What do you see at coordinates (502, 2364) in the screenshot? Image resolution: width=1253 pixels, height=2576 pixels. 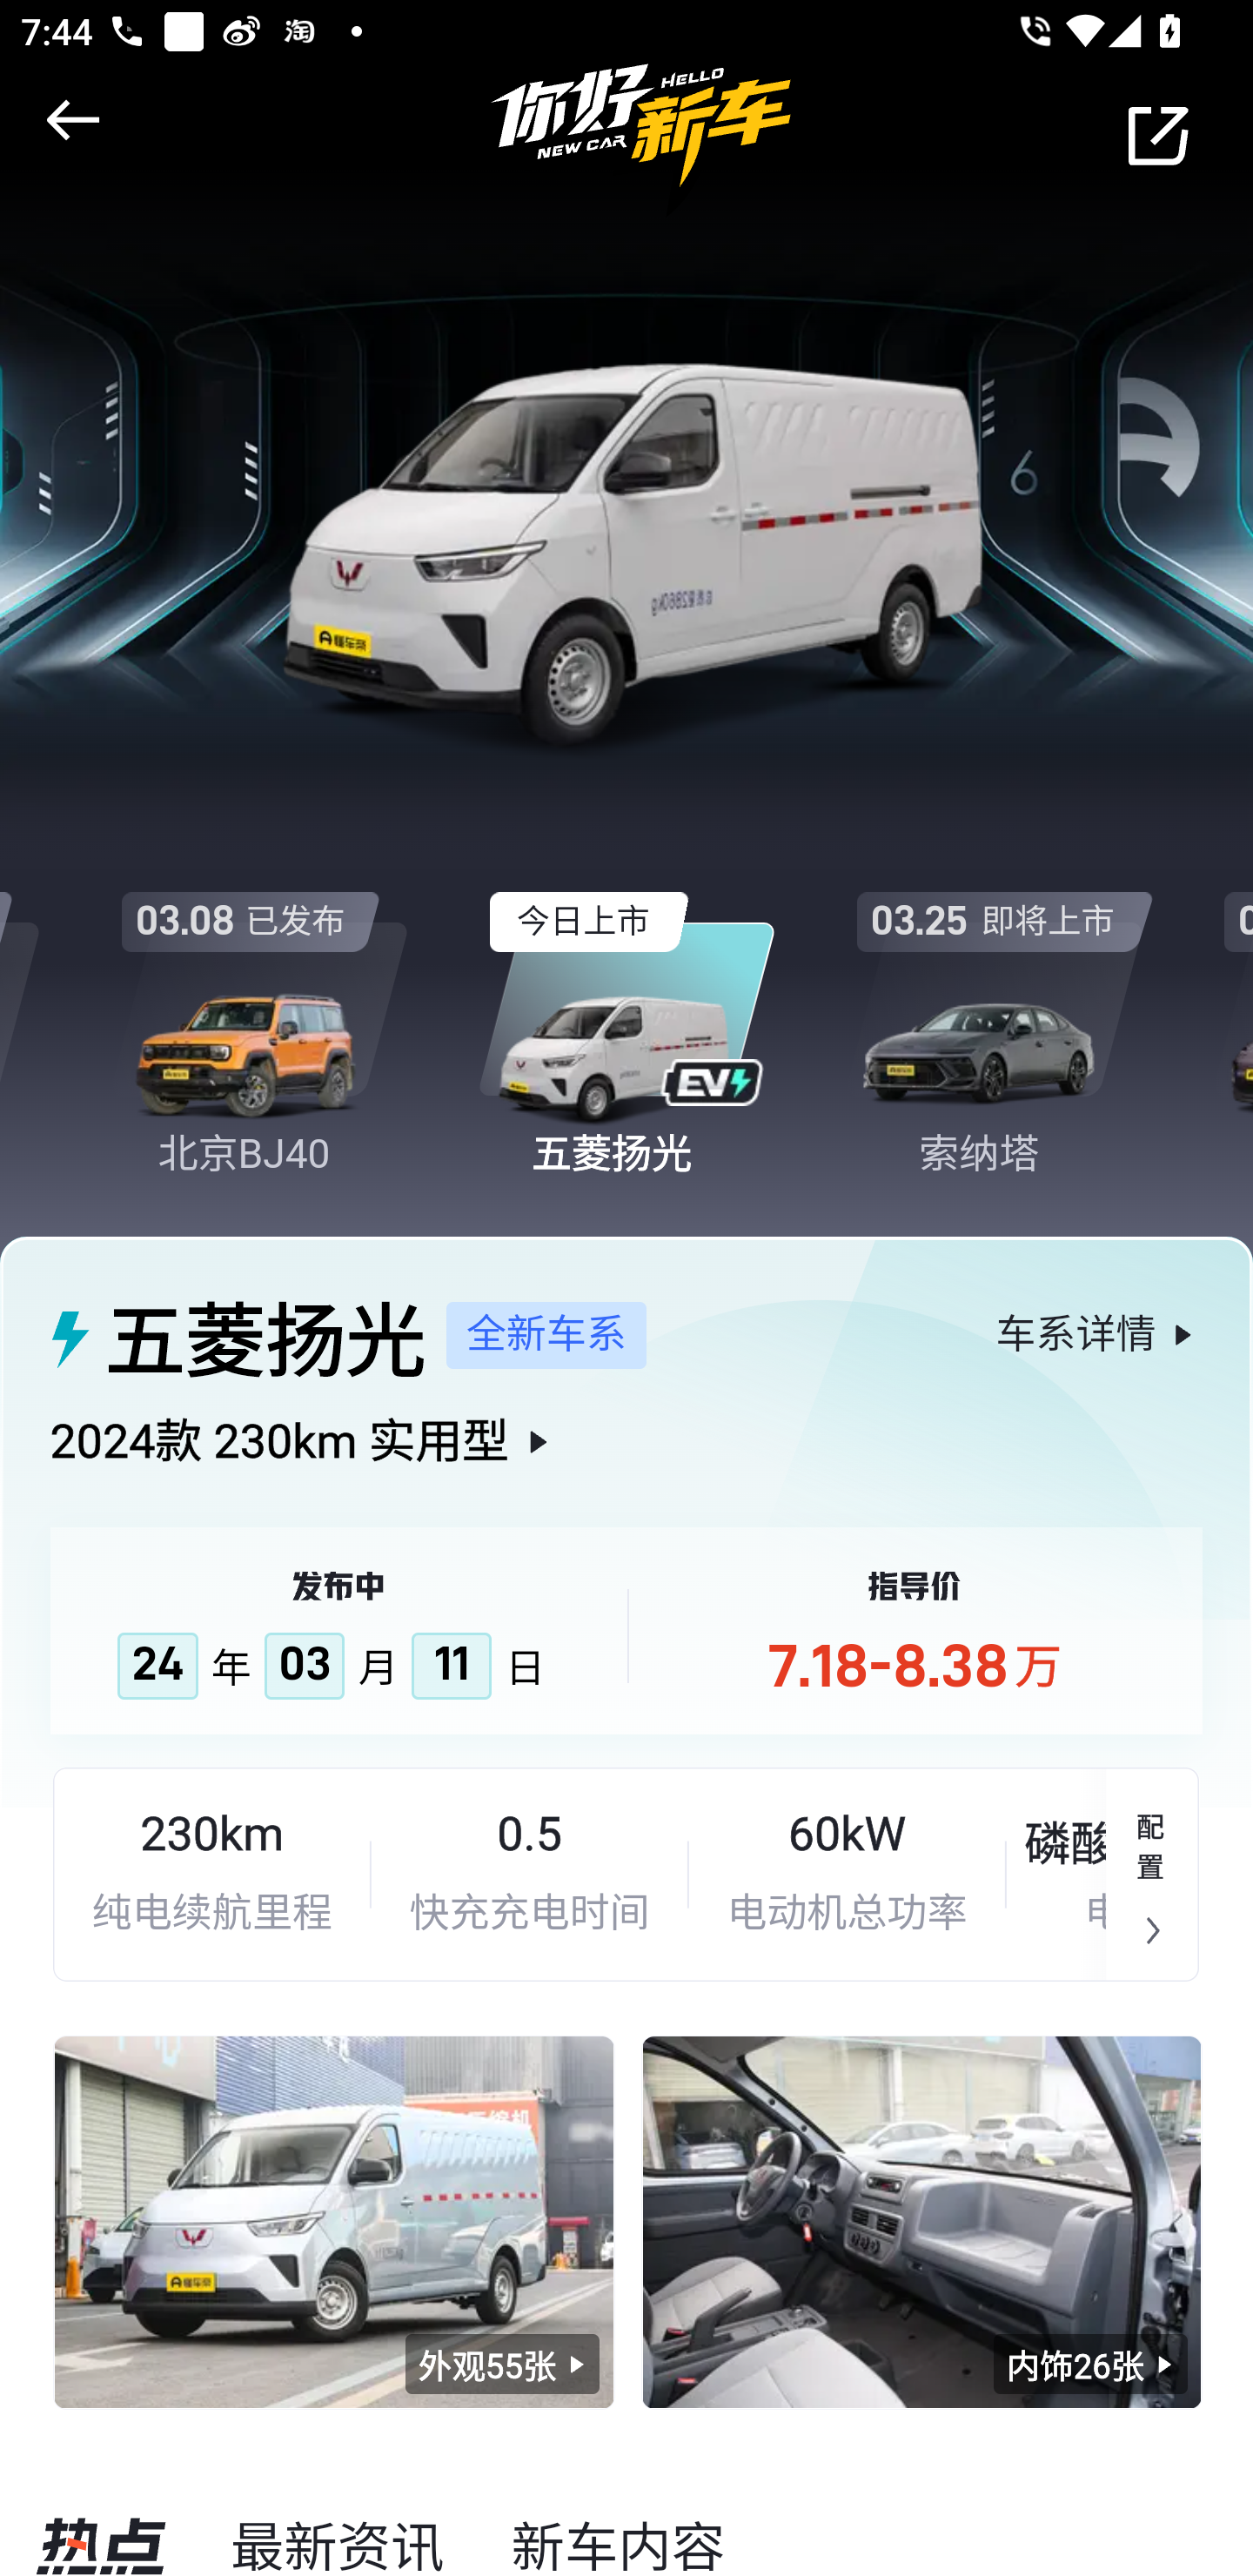 I see `外观 55 张` at bounding box center [502, 2364].